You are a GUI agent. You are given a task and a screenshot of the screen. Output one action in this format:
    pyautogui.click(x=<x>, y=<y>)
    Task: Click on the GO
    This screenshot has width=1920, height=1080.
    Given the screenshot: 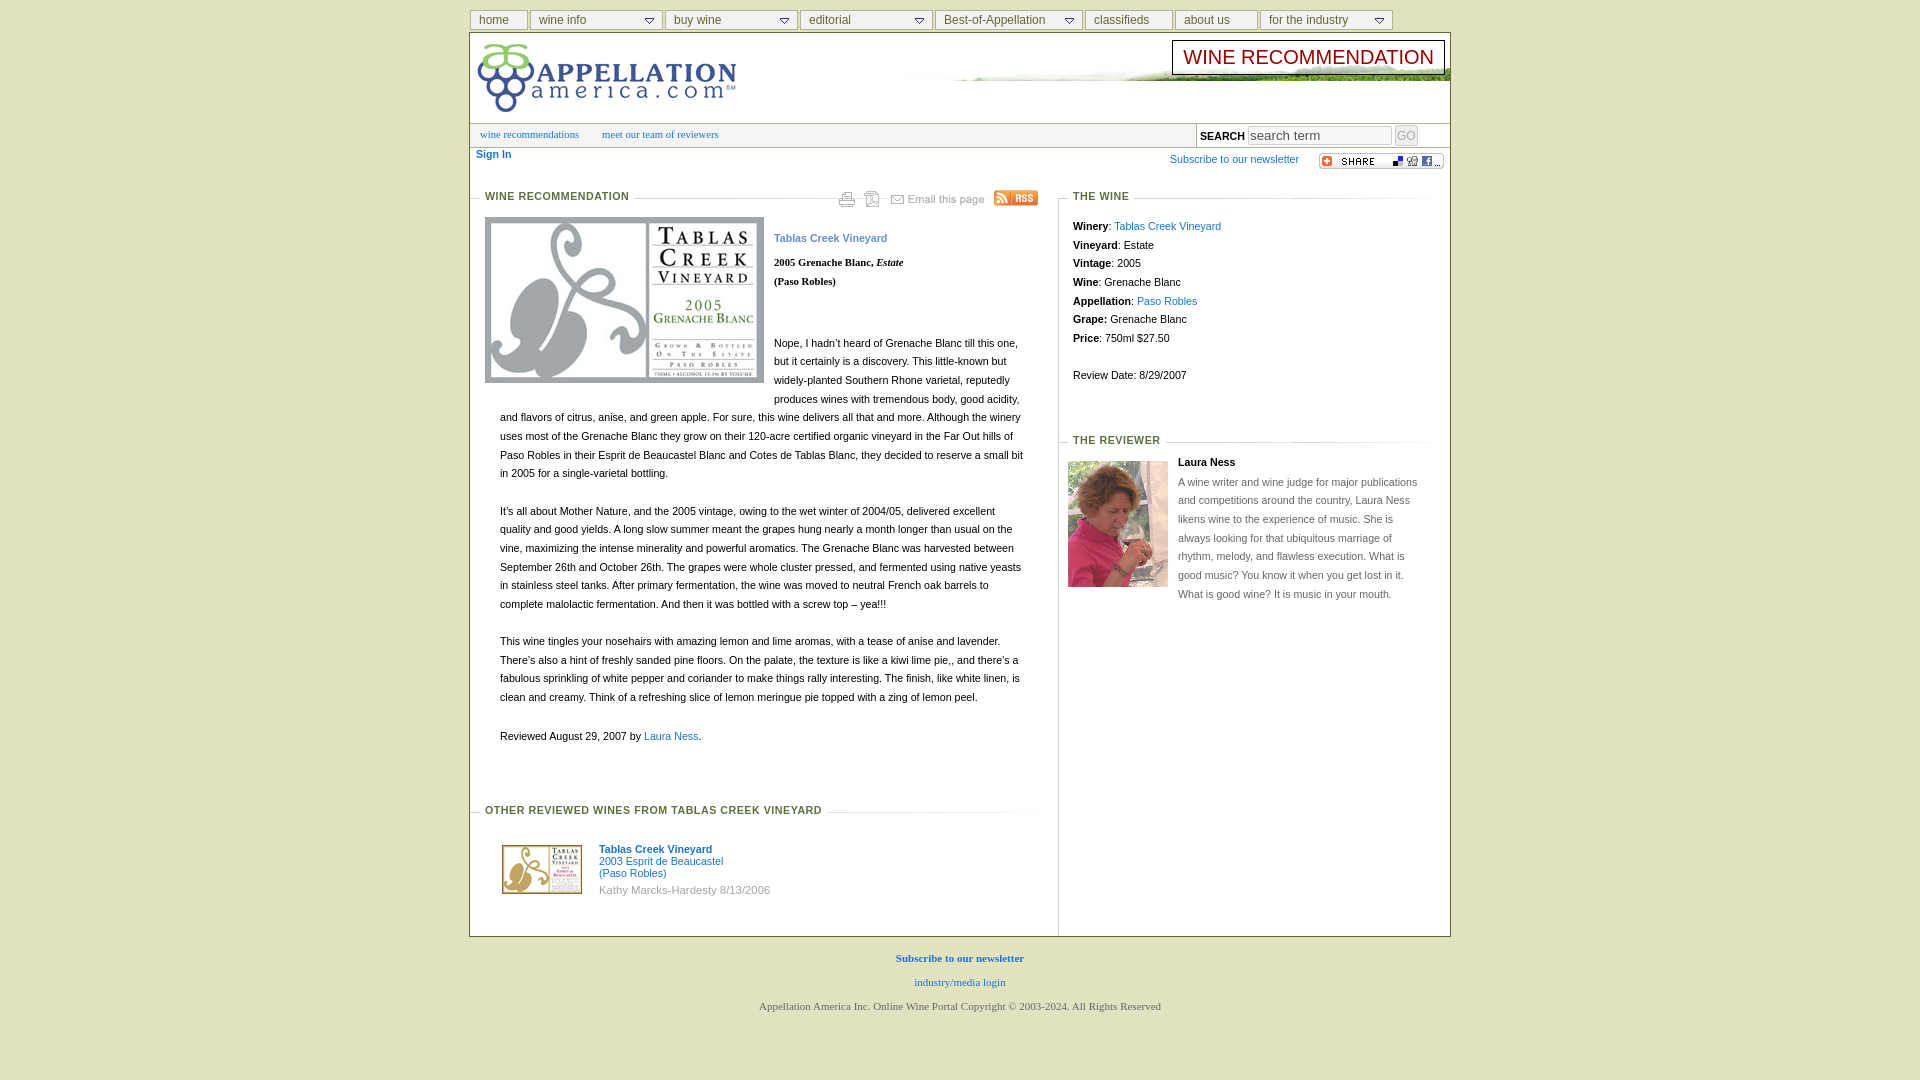 What is the action you would take?
    pyautogui.click(x=1406, y=135)
    